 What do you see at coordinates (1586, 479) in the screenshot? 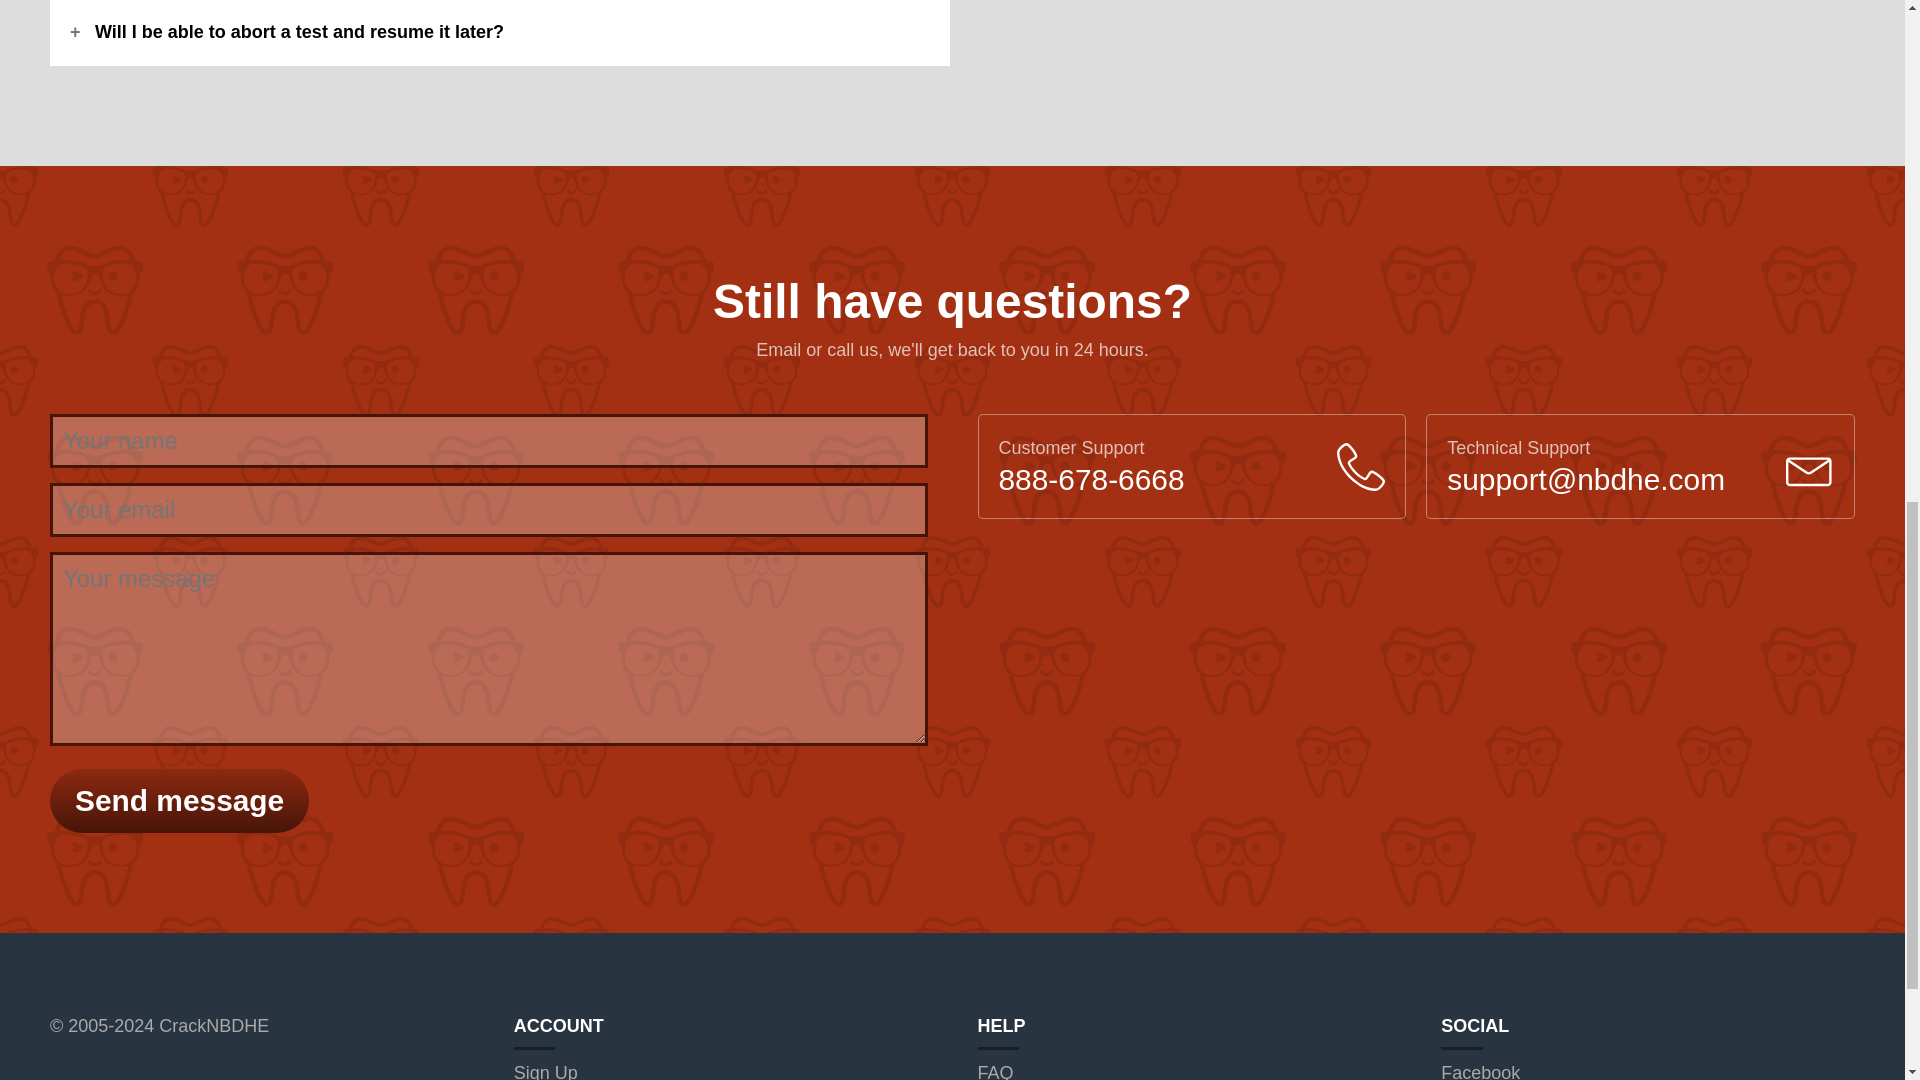
I see `Email us` at bounding box center [1586, 479].